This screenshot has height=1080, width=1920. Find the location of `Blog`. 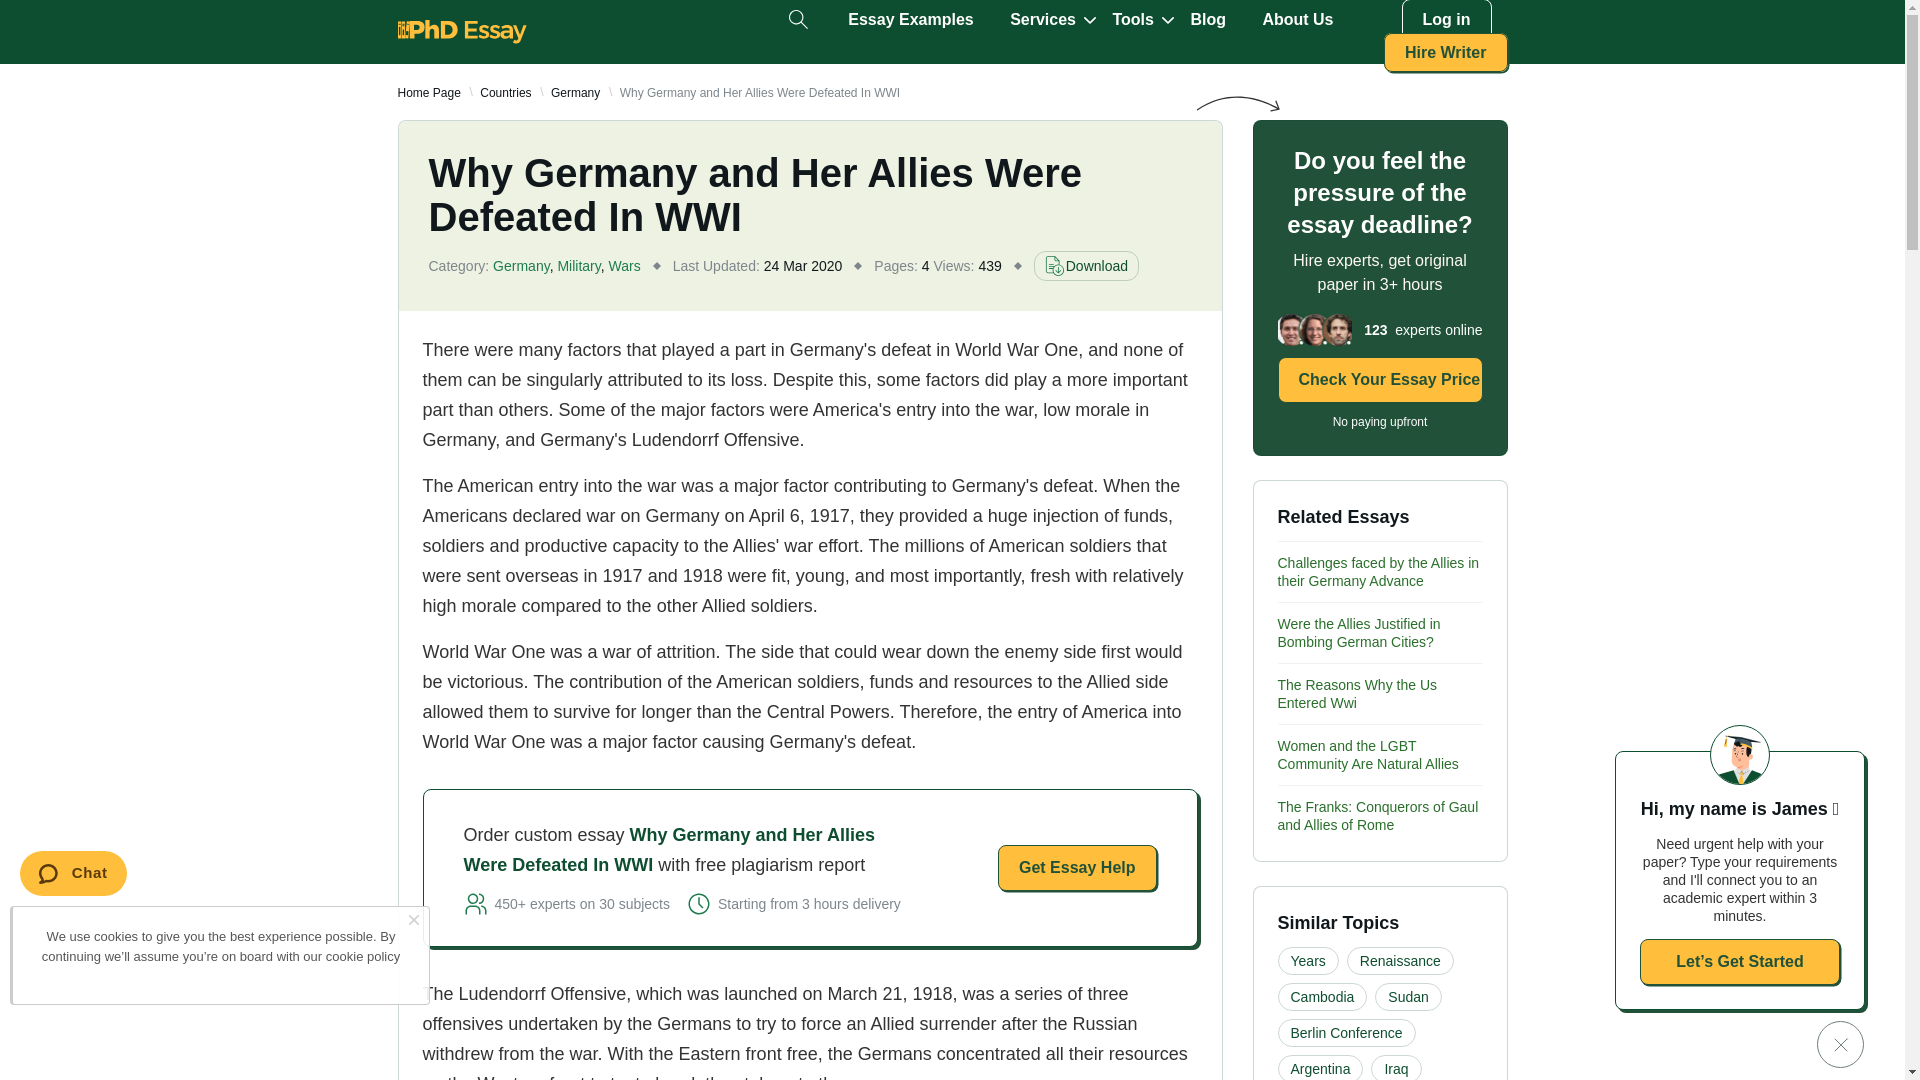

Blog is located at coordinates (1208, 20).